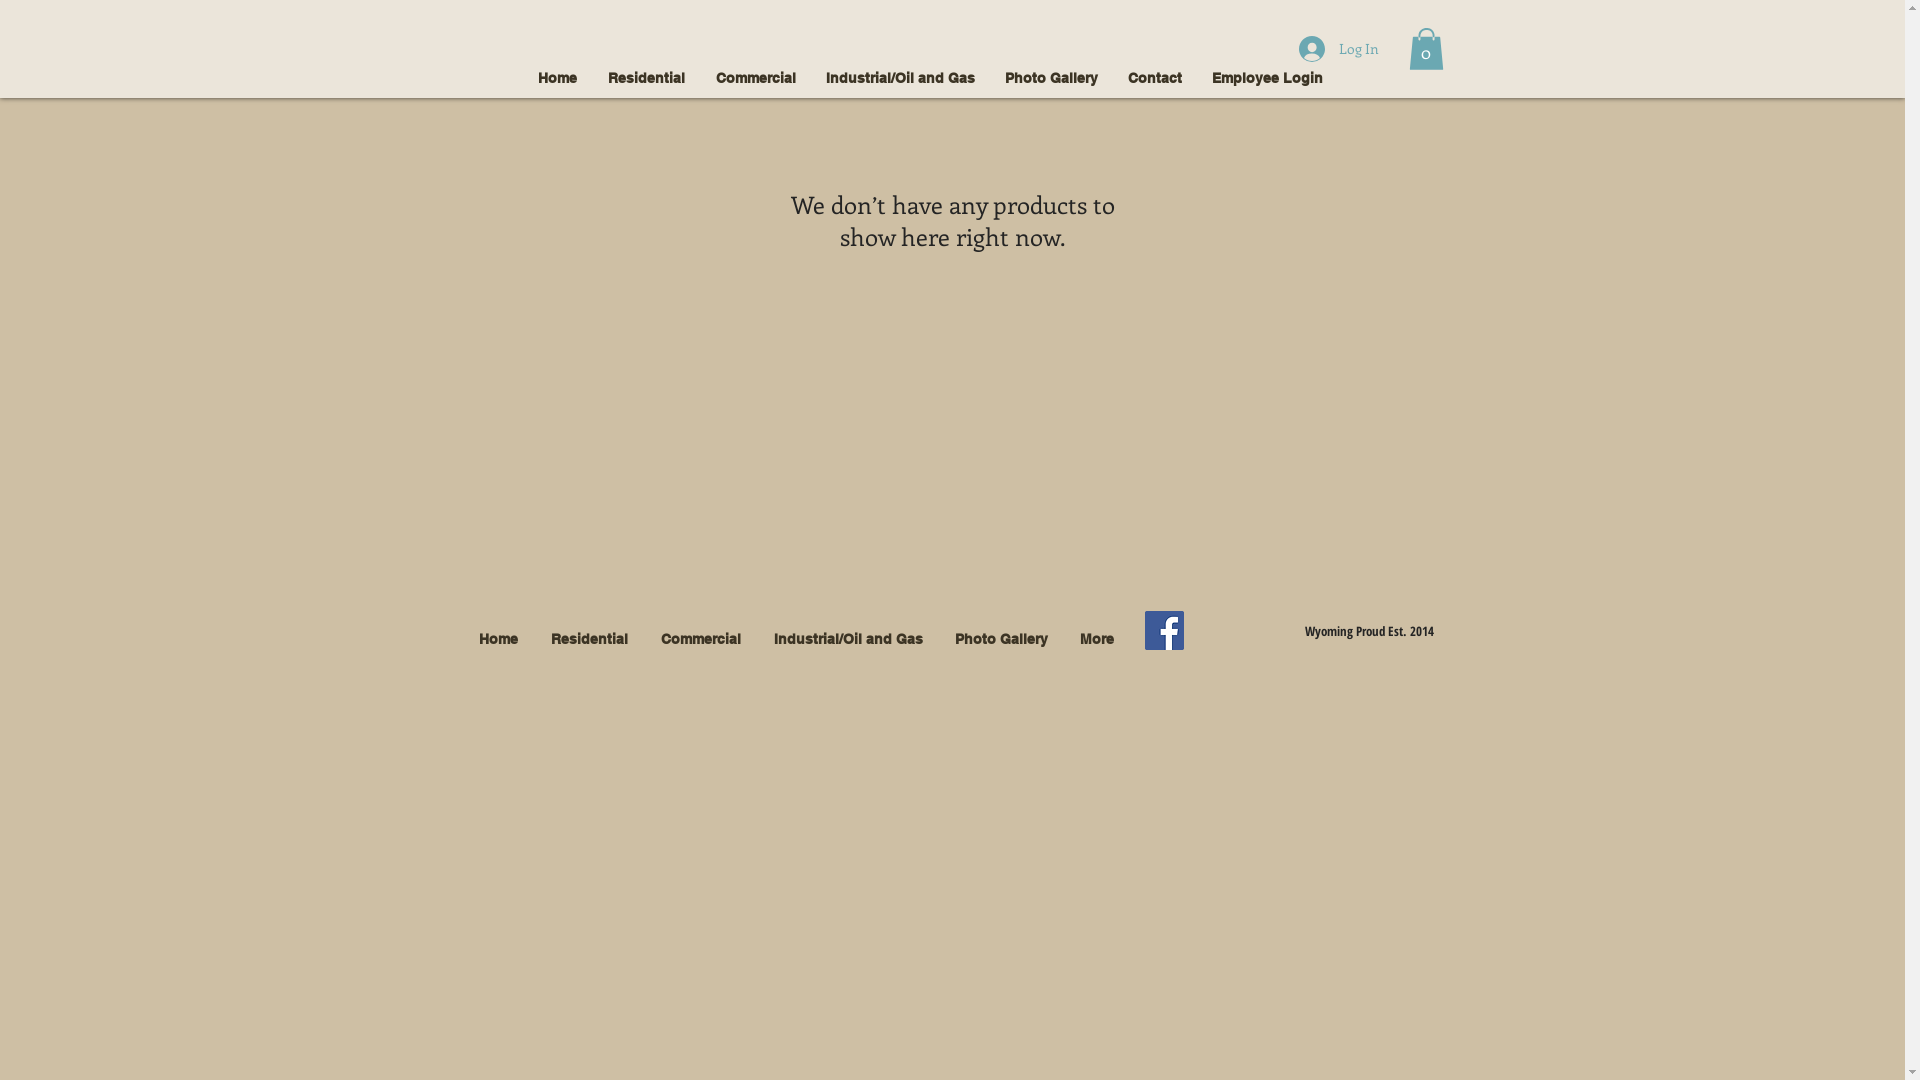  What do you see at coordinates (589, 639) in the screenshot?
I see `Residential` at bounding box center [589, 639].